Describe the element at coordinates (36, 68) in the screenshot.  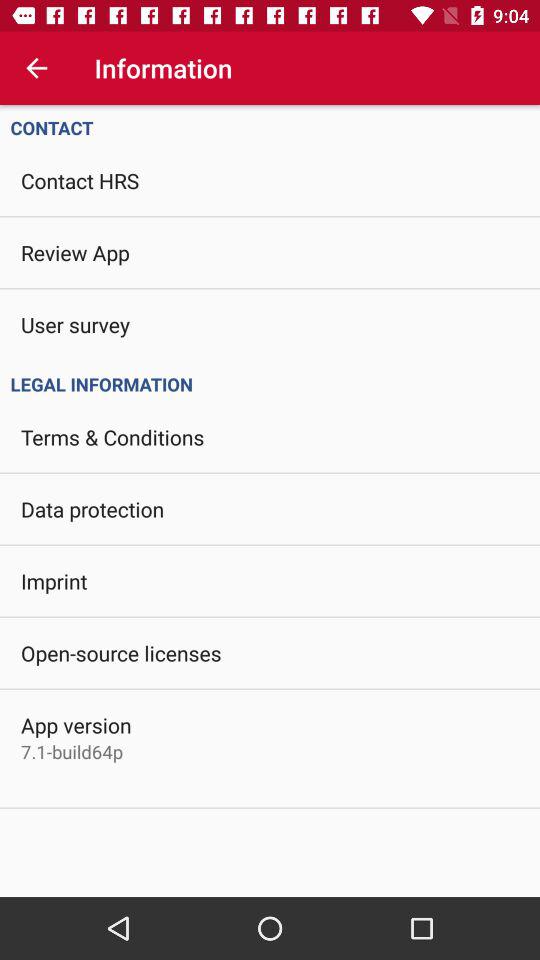
I see `tap item to the left of the information item` at that location.